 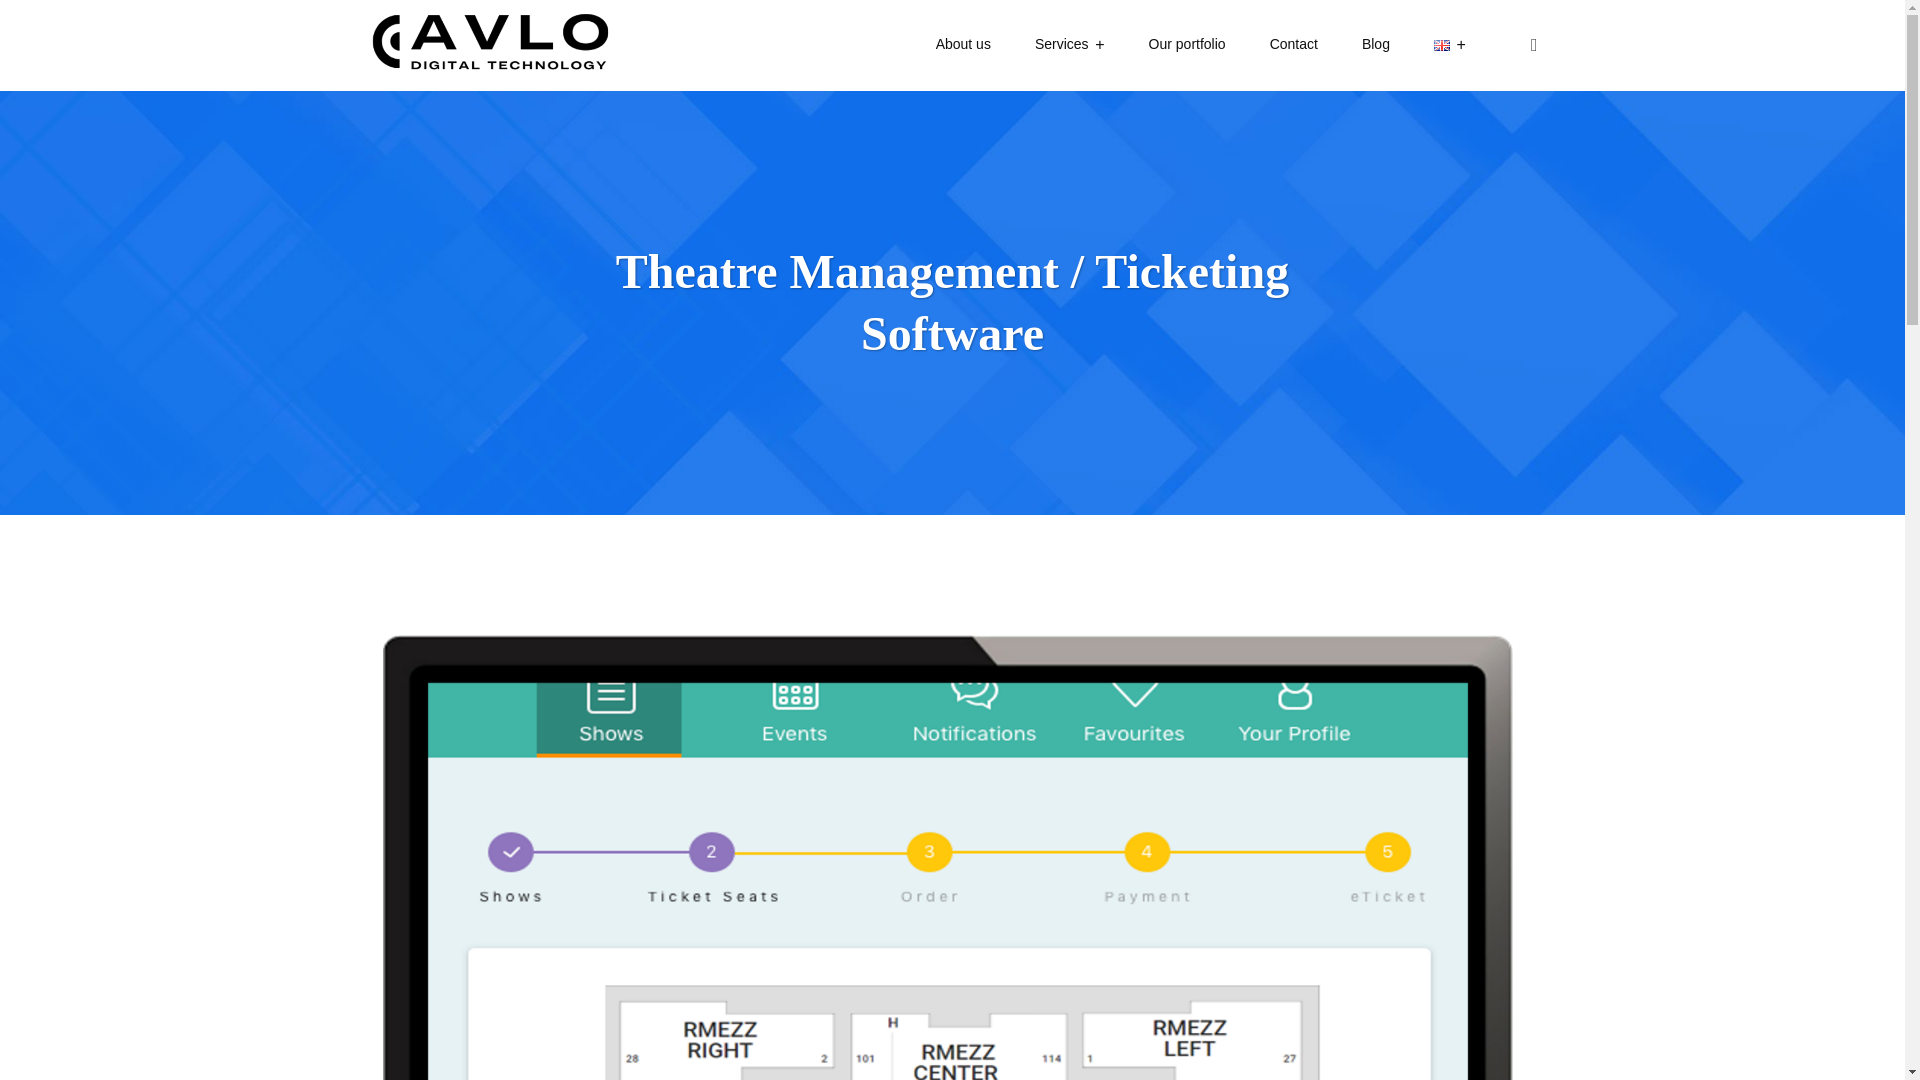 What do you see at coordinates (1187, 45) in the screenshot?
I see `Our portfolio` at bounding box center [1187, 45].